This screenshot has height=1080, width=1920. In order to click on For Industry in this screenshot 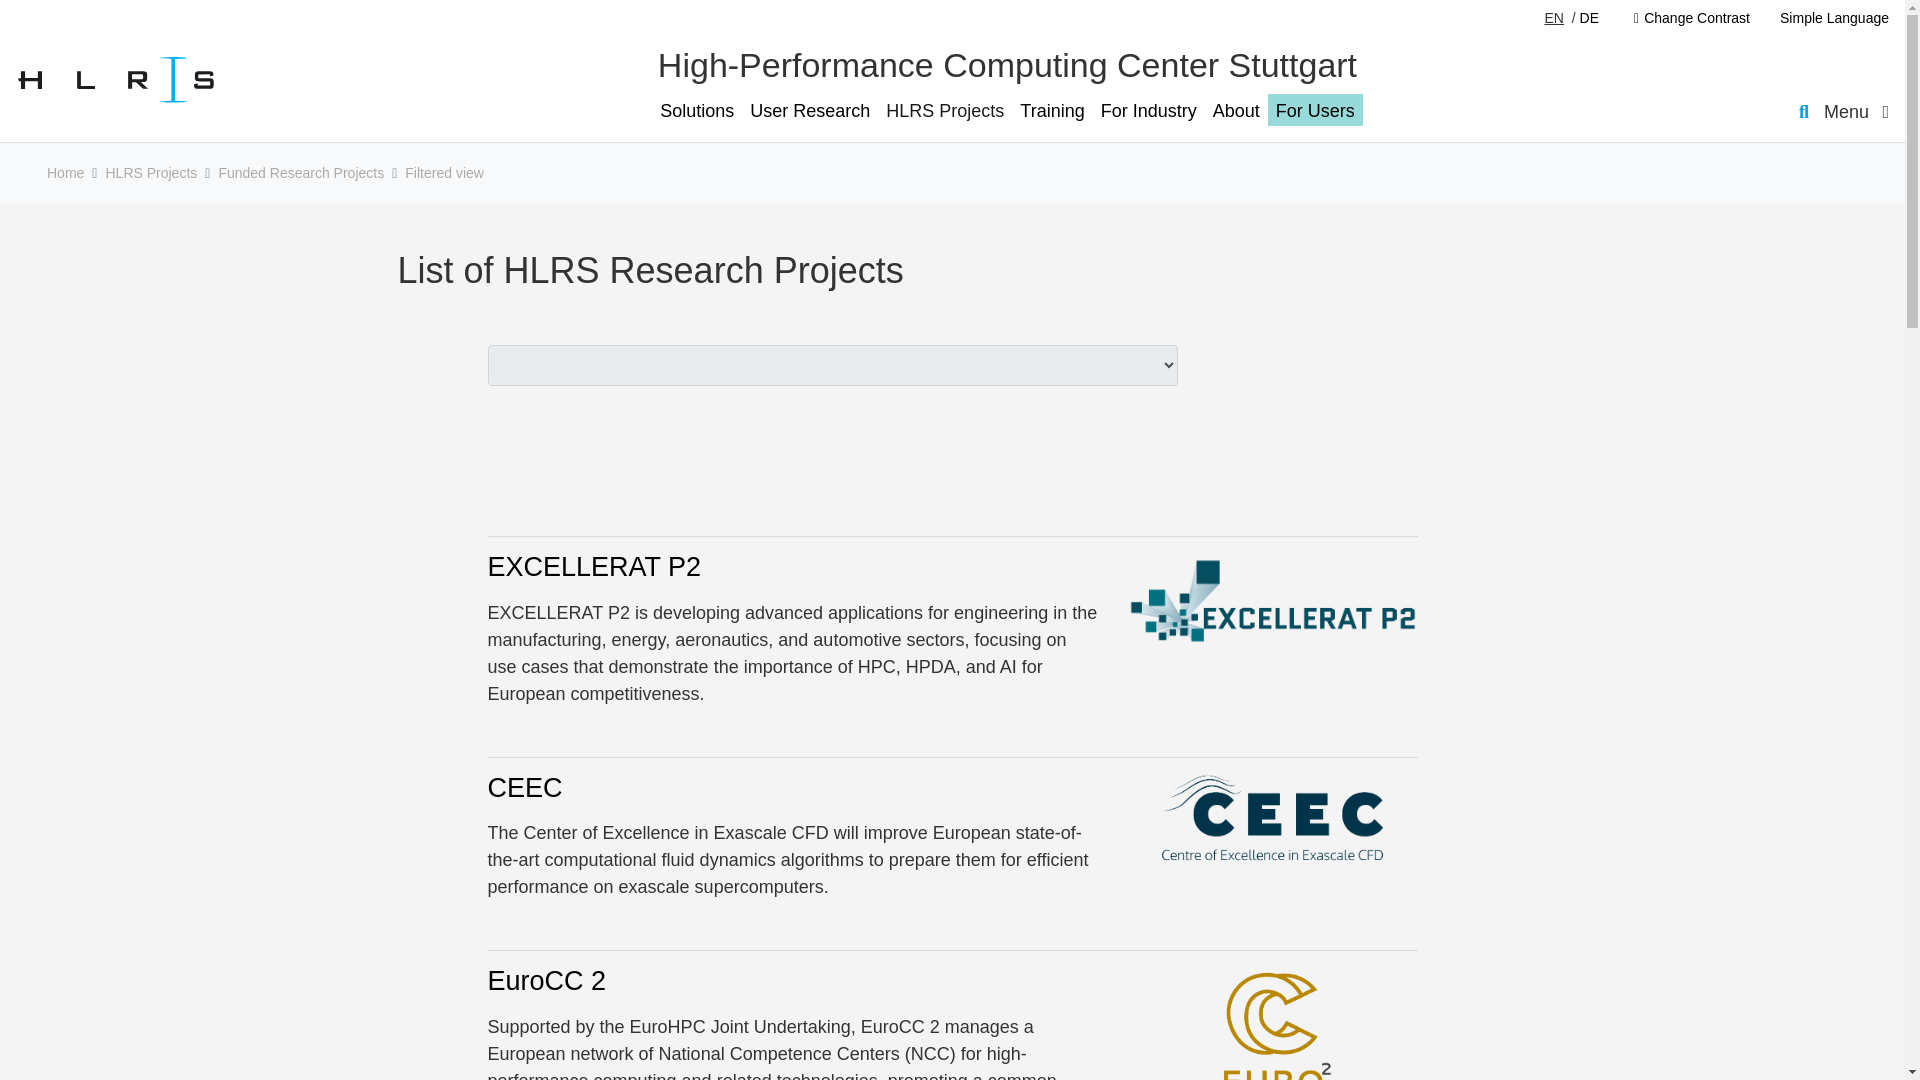, I will do `click(1148, 110)`.